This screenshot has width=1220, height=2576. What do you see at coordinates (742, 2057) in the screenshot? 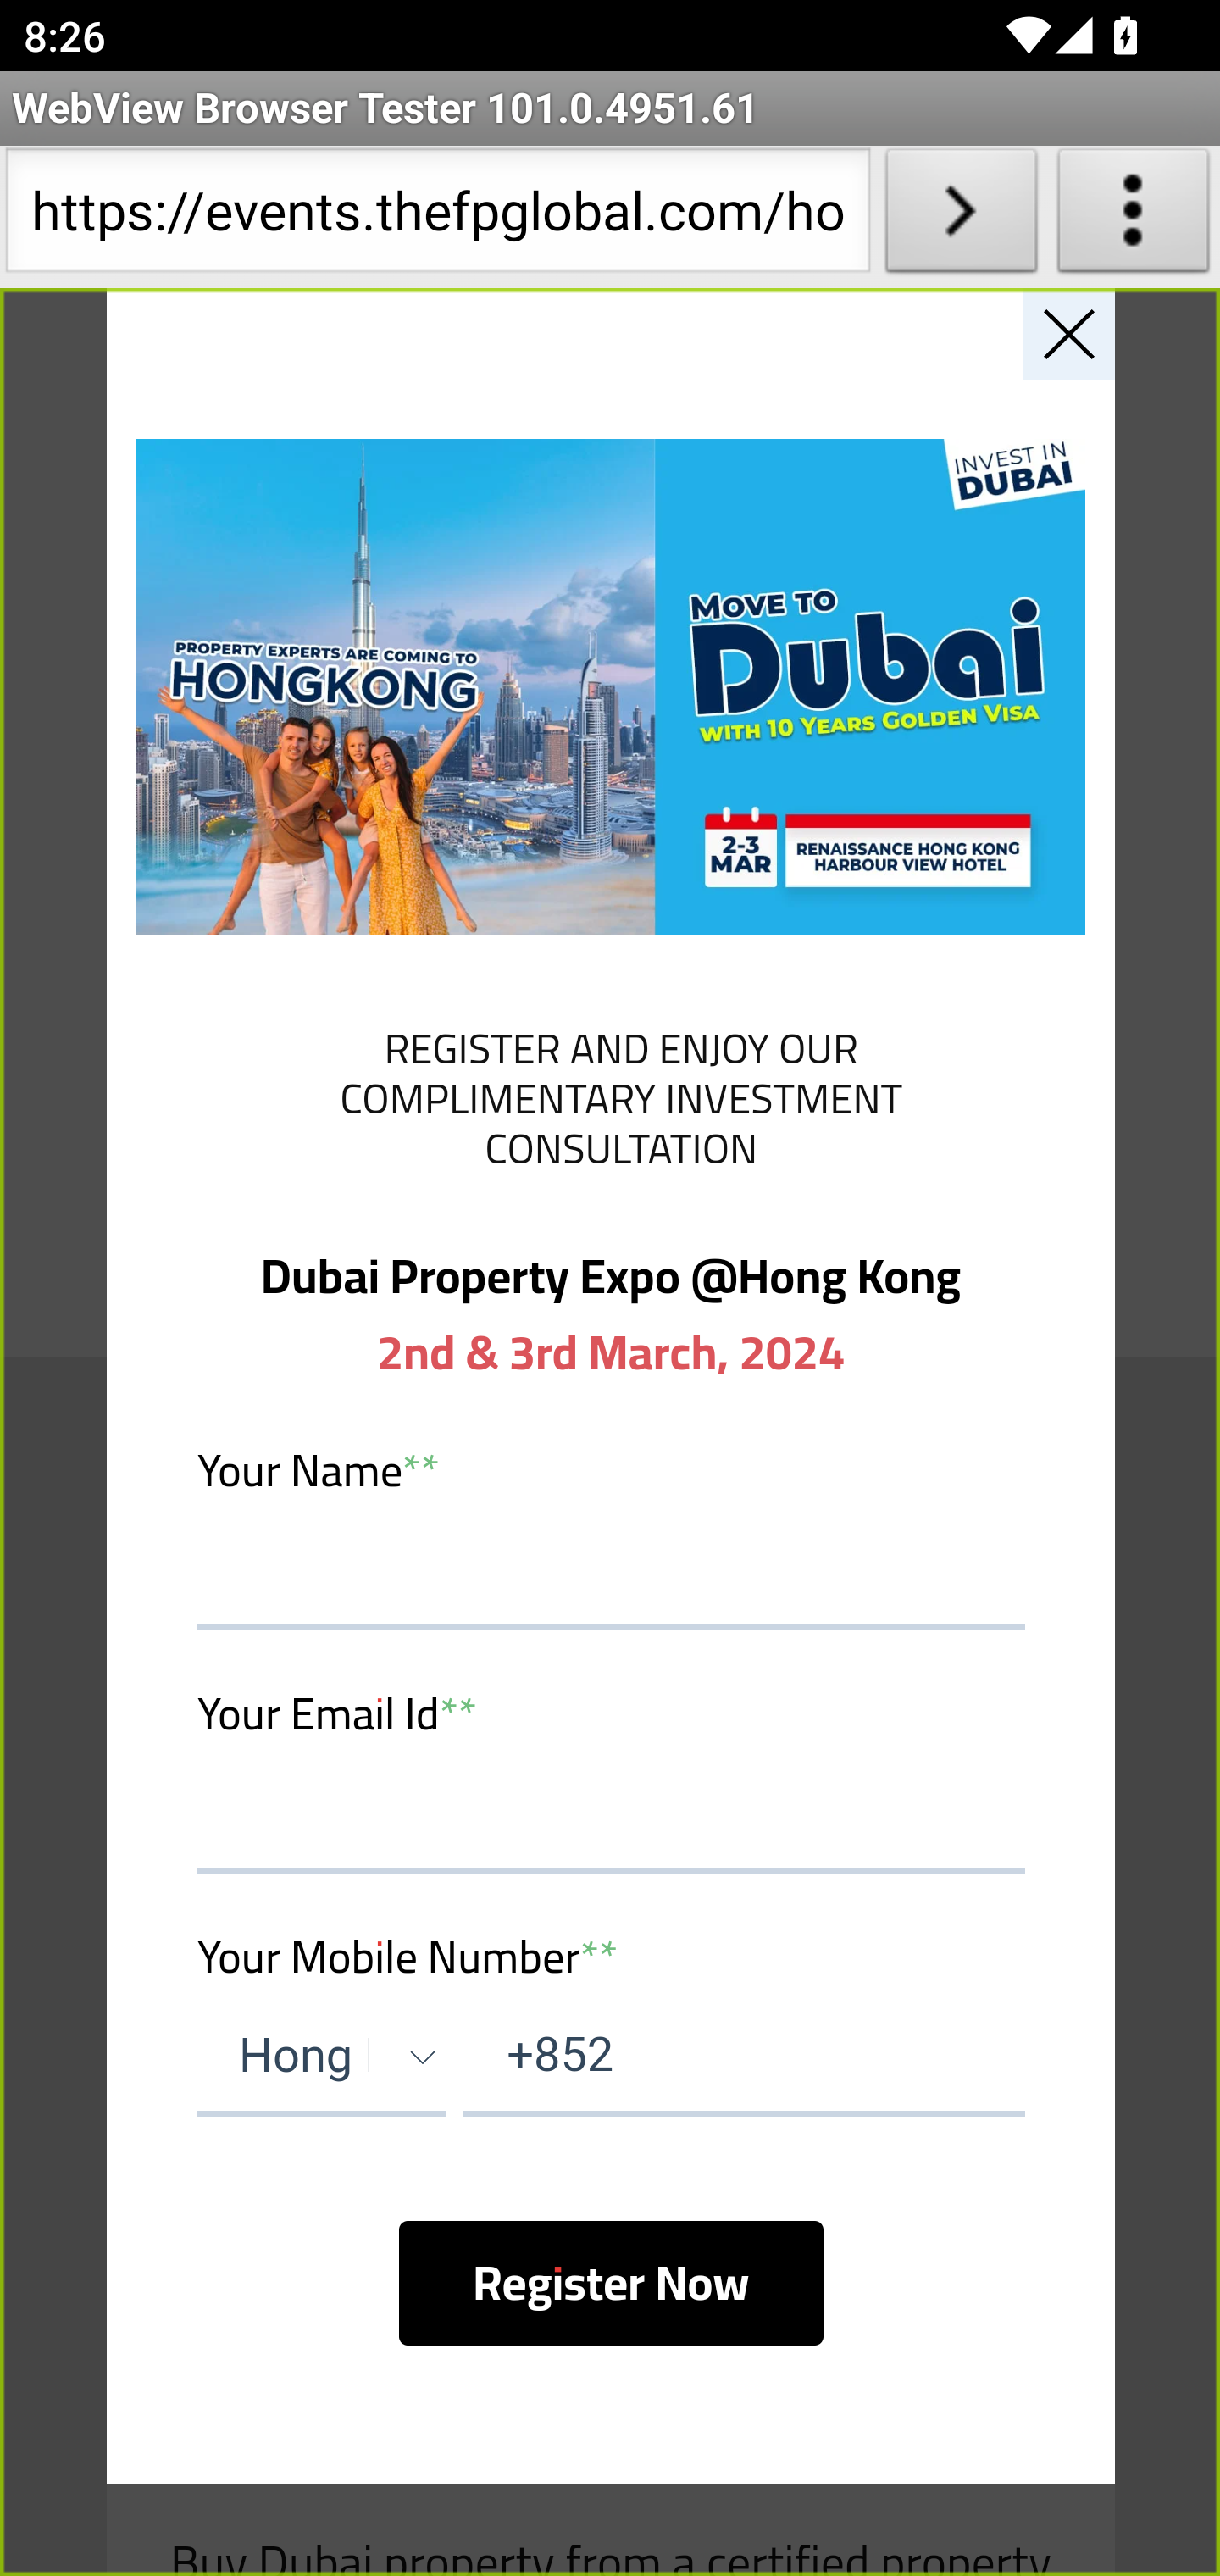
I see `+852 ` at bounding box center [742, 2057].